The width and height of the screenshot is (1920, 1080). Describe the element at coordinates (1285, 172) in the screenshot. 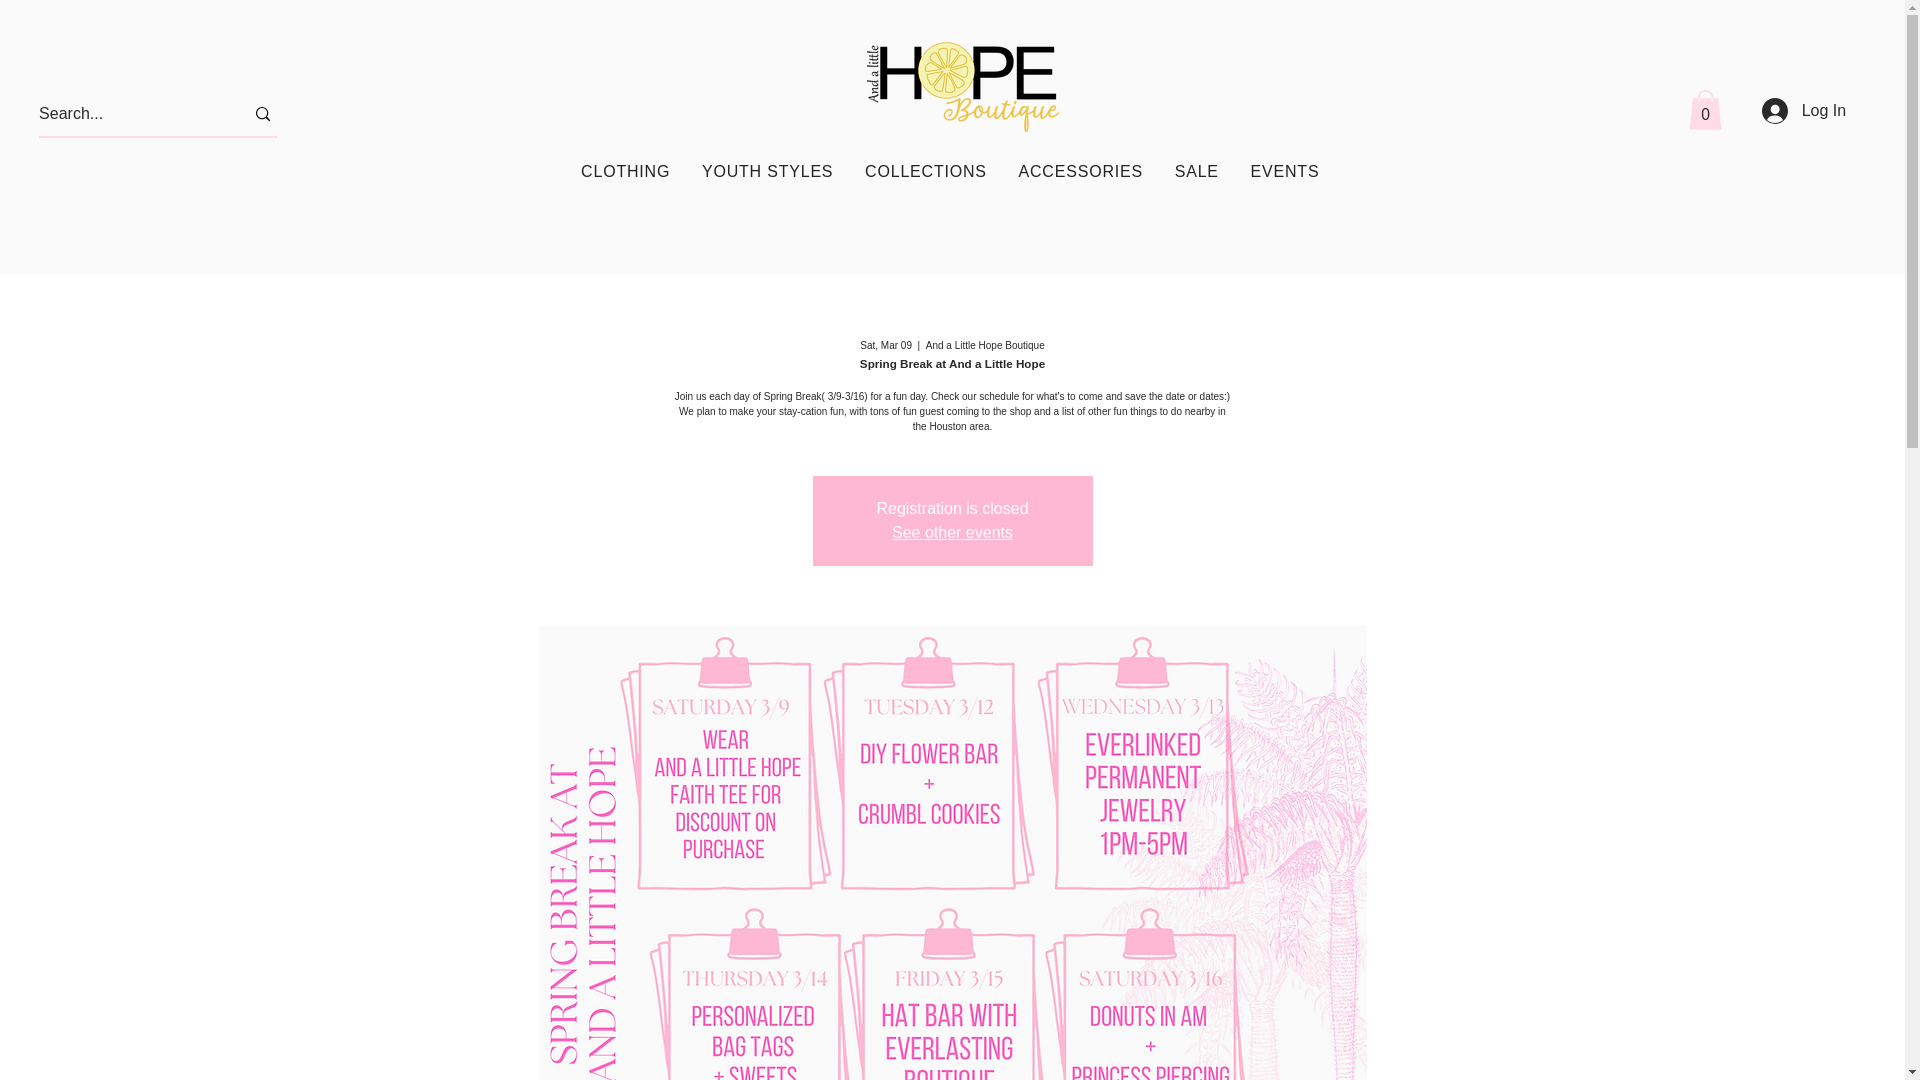

I see `EVENTS` at that location.